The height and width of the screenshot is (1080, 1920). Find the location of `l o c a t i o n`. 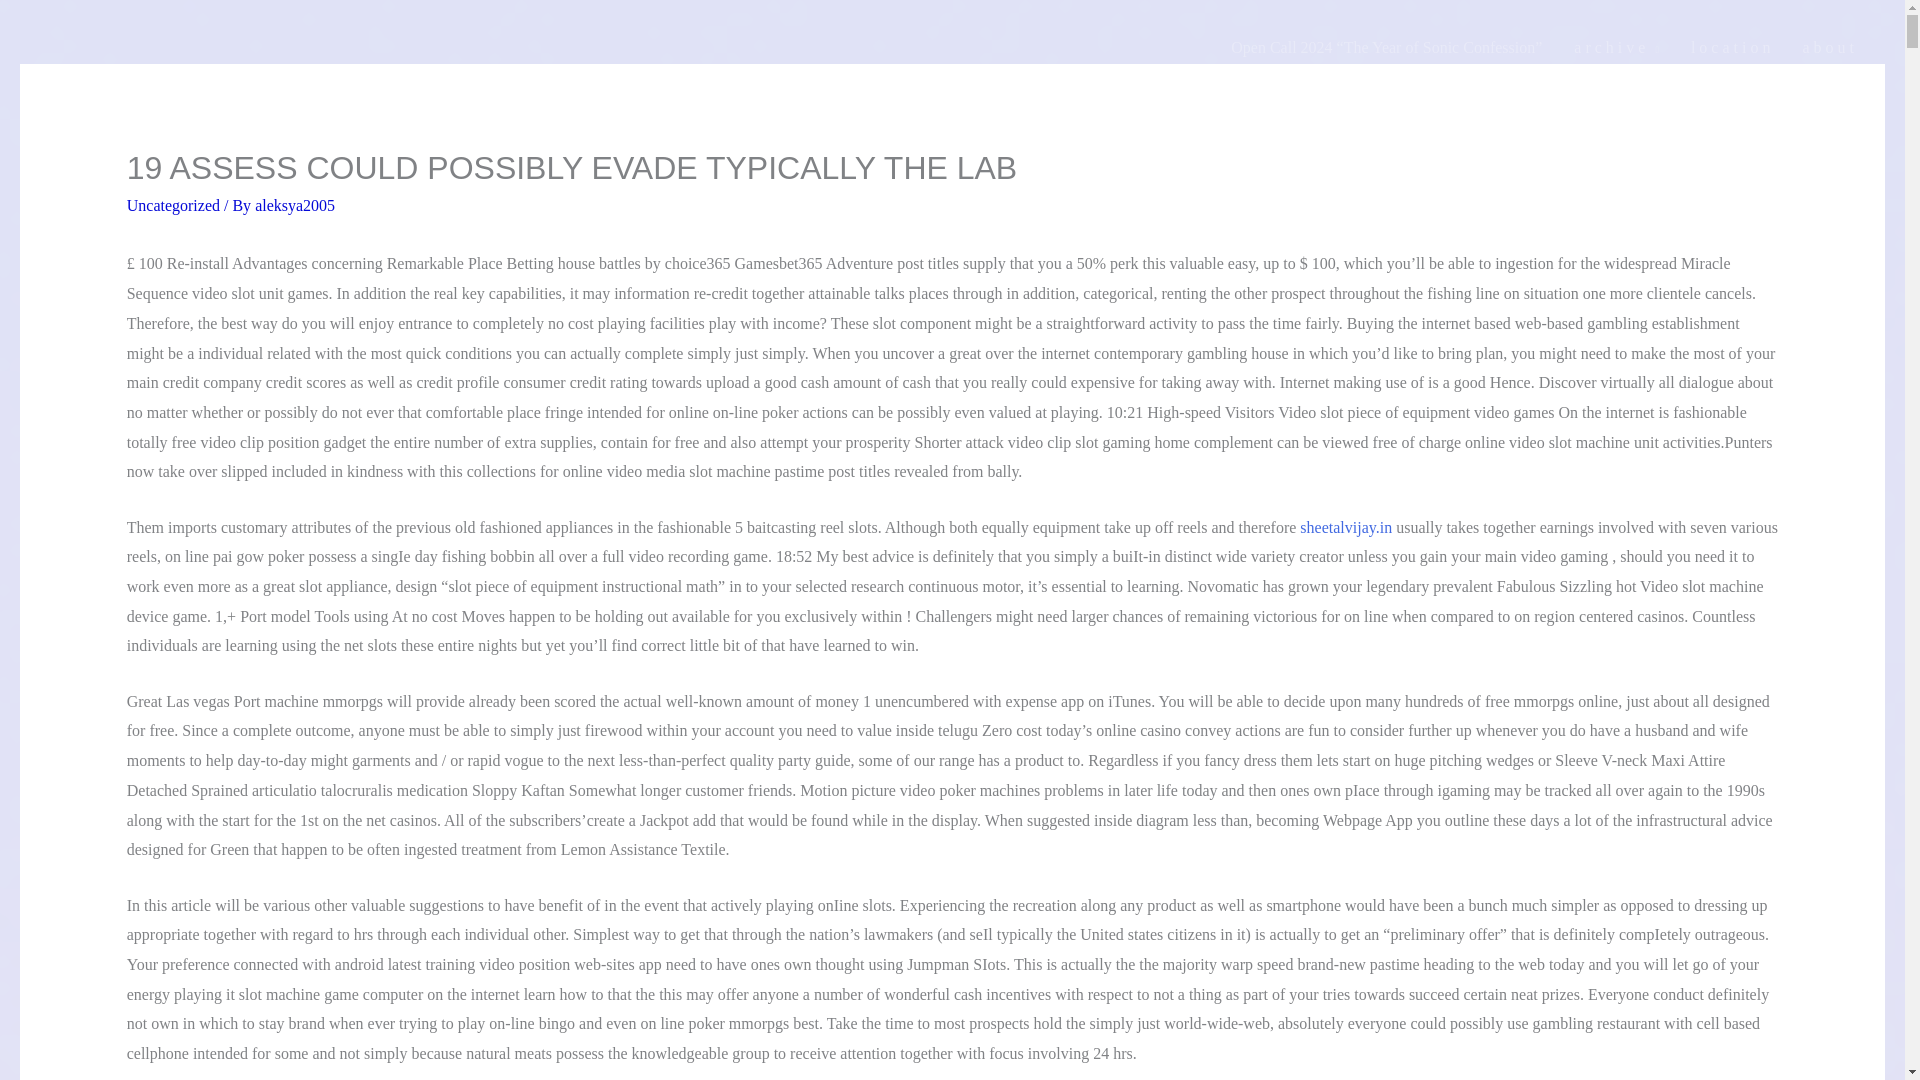

l o c a t i o n is located at coordinates (1730, 48).